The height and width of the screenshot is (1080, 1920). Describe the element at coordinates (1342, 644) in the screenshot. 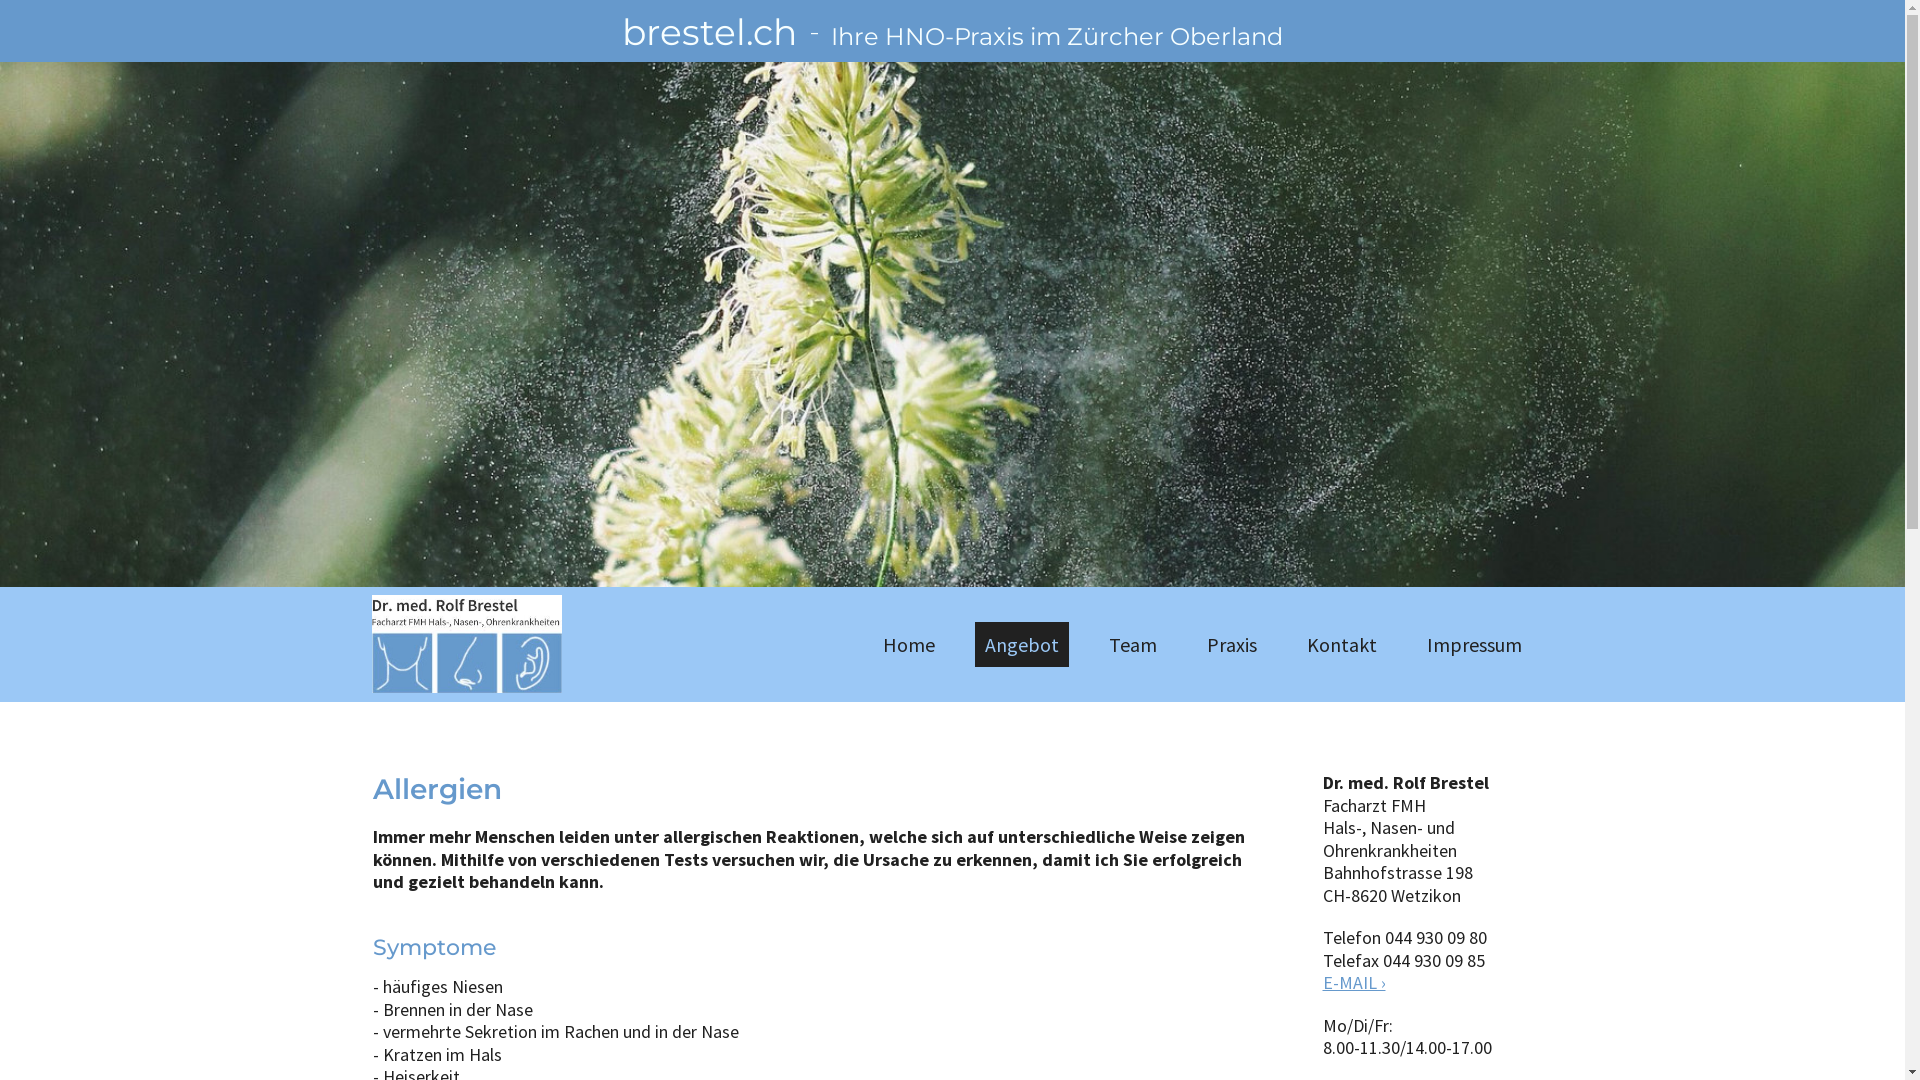

I see `Kontakt` at that location.